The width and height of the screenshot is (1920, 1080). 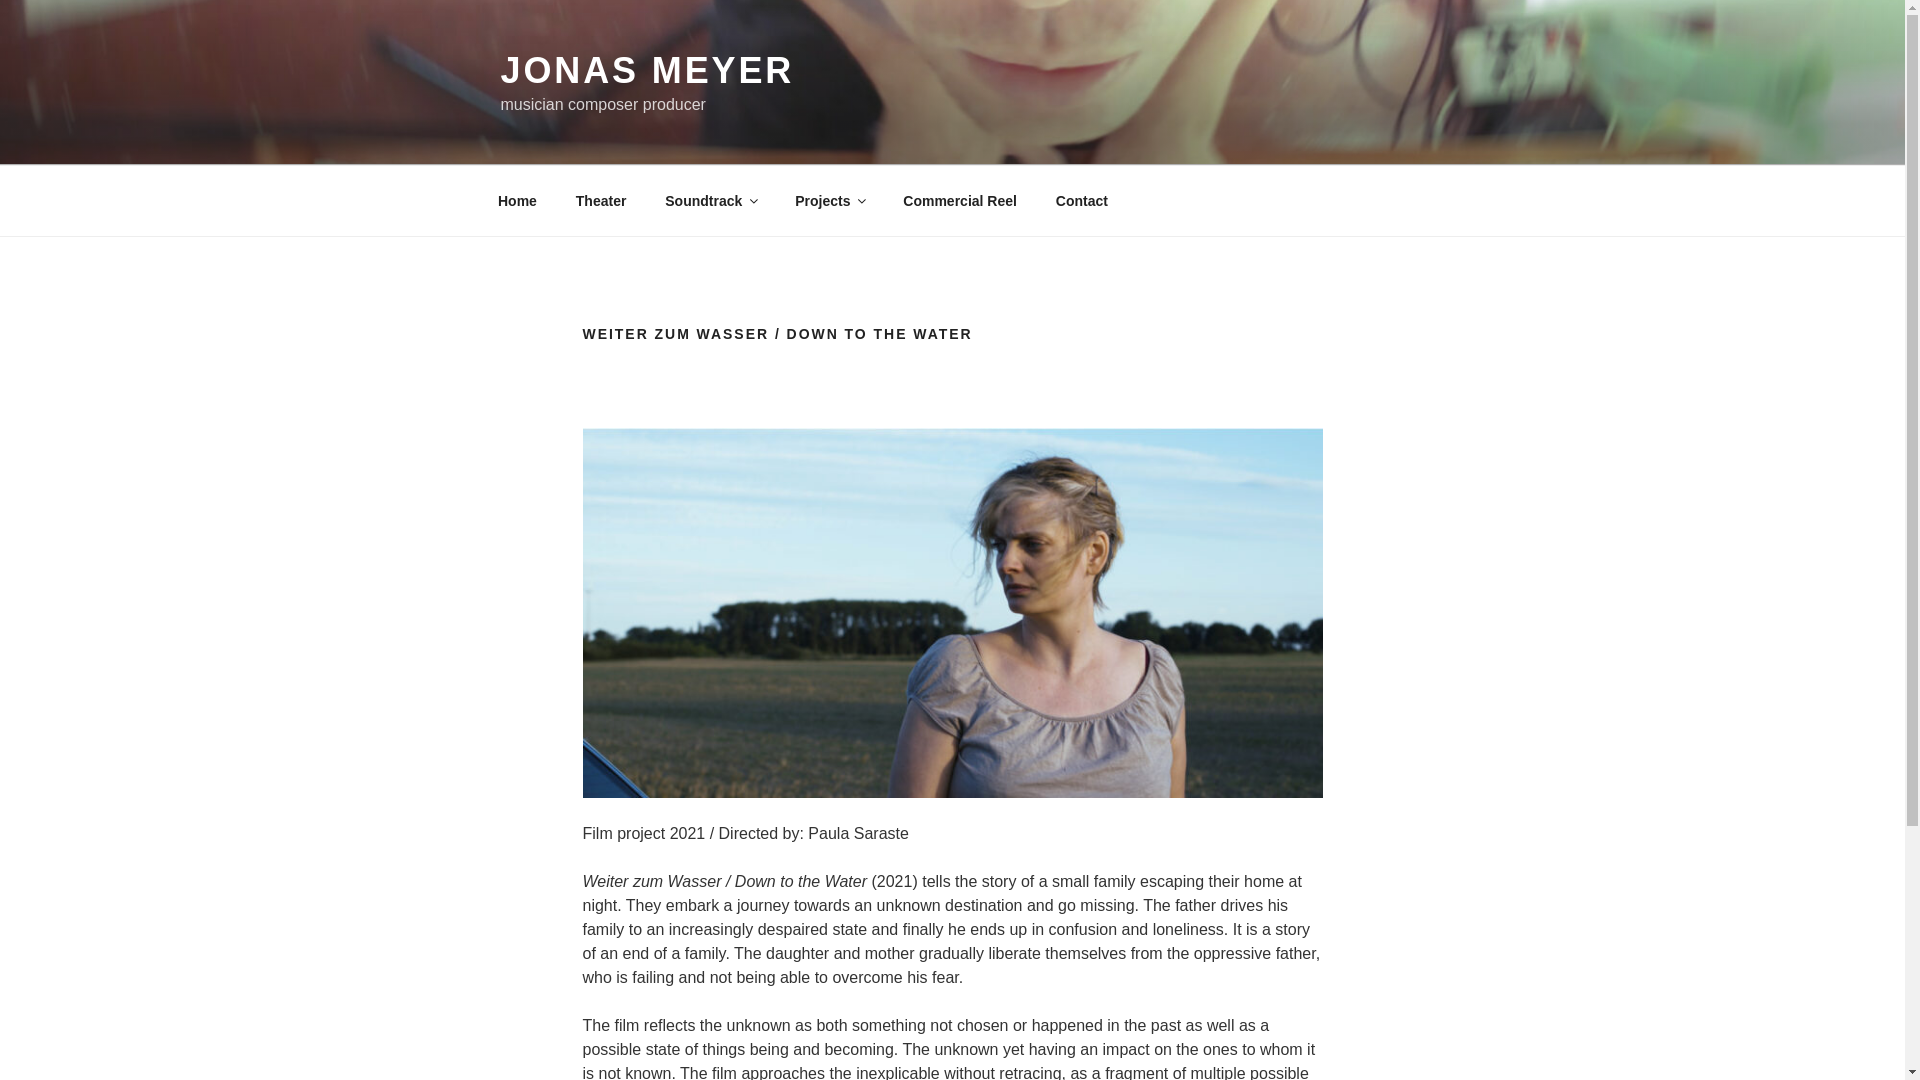 I want to click on Contact, so click(x=1082, y=200).